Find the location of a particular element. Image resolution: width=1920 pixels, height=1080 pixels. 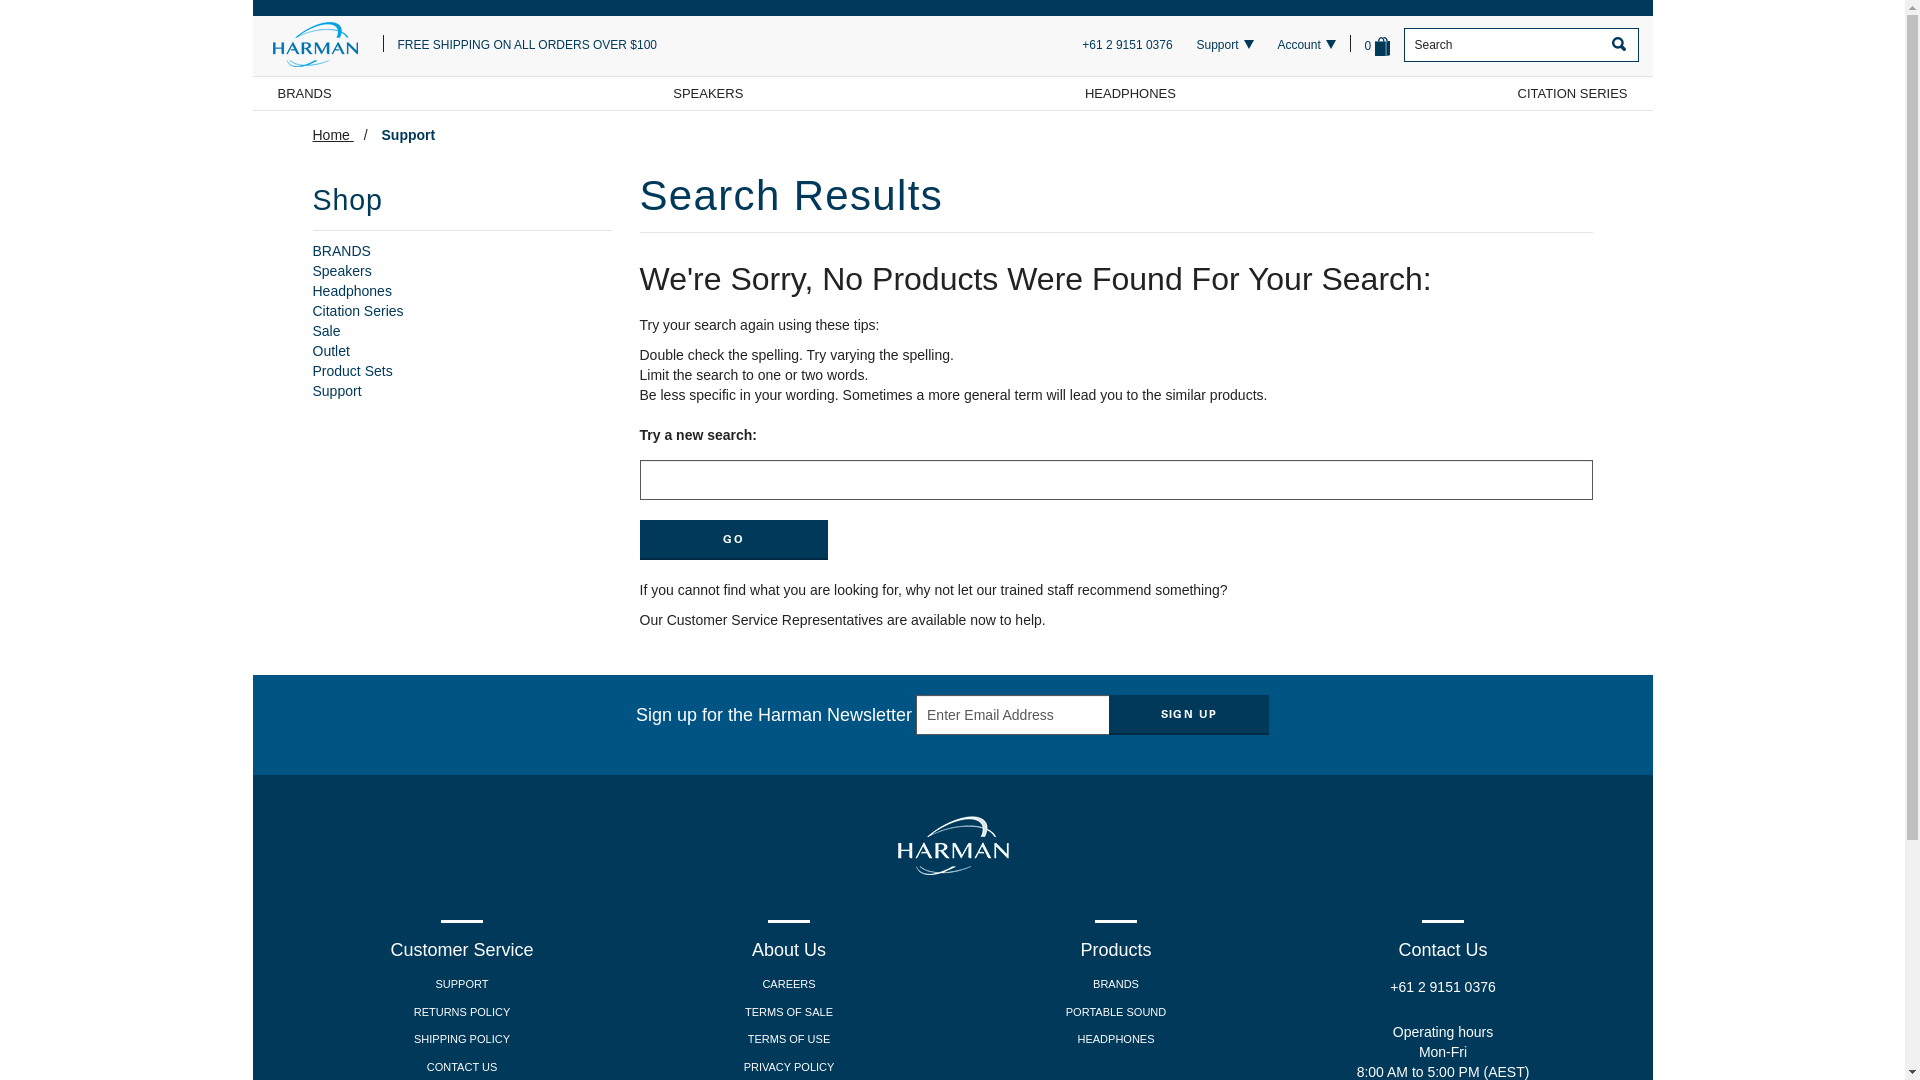

go is located at coordinates (1618, 45).